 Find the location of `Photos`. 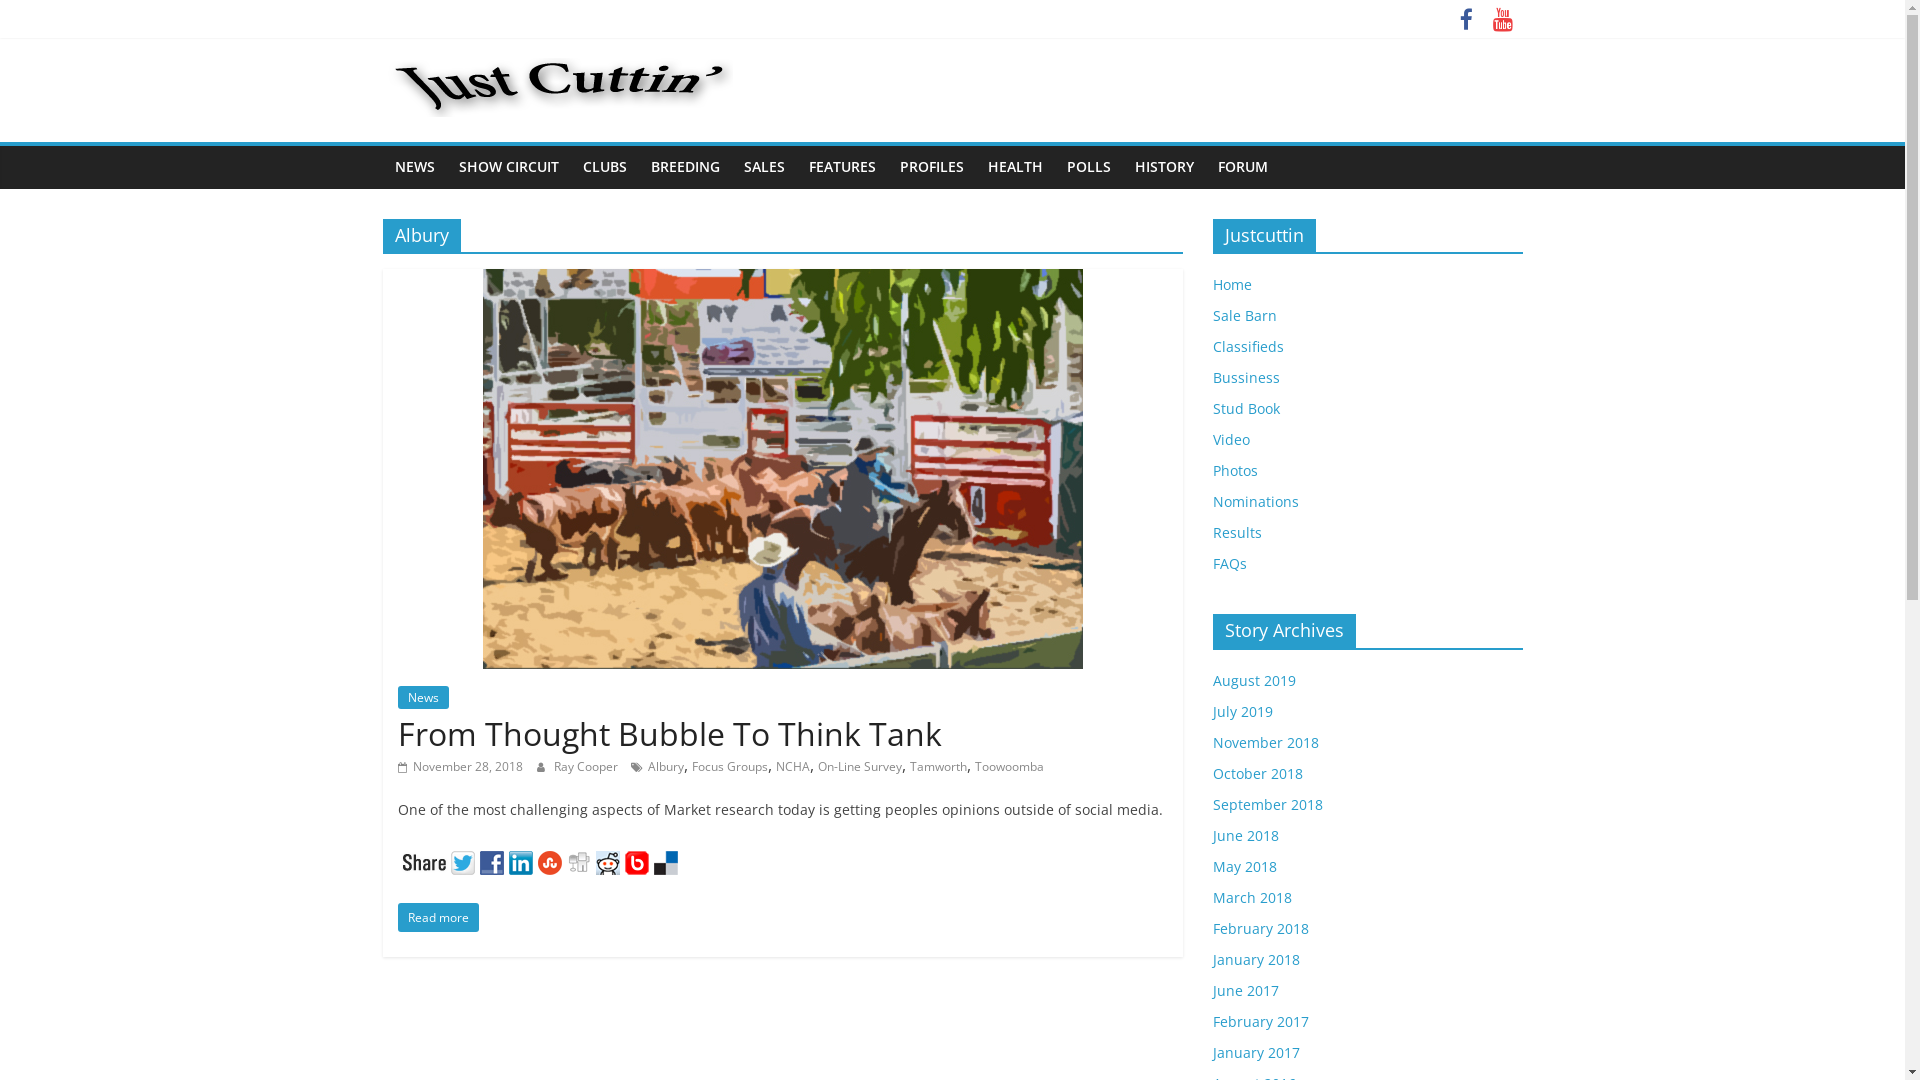

Photos is located at coordinates (1234, 470).